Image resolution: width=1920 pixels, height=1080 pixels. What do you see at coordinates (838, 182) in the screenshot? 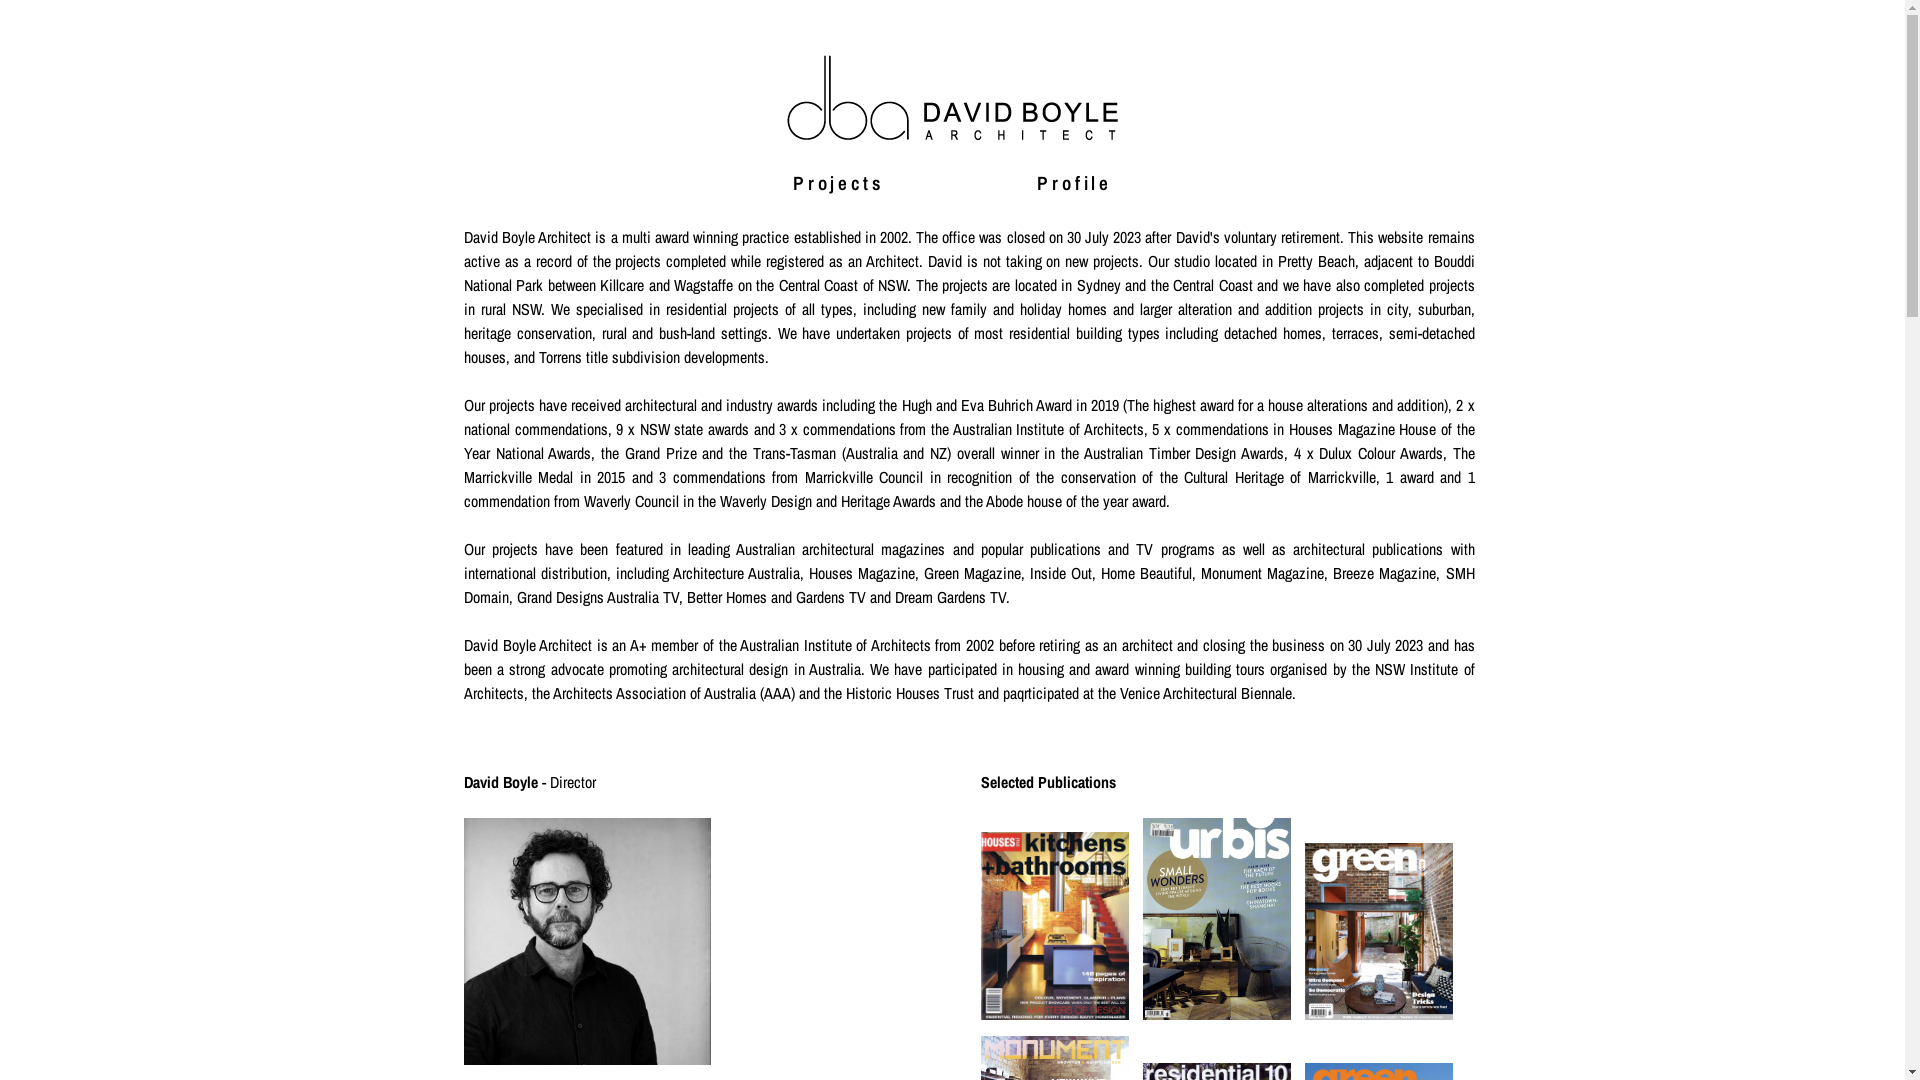
I see `Projects` at bounding box center [838, 182].